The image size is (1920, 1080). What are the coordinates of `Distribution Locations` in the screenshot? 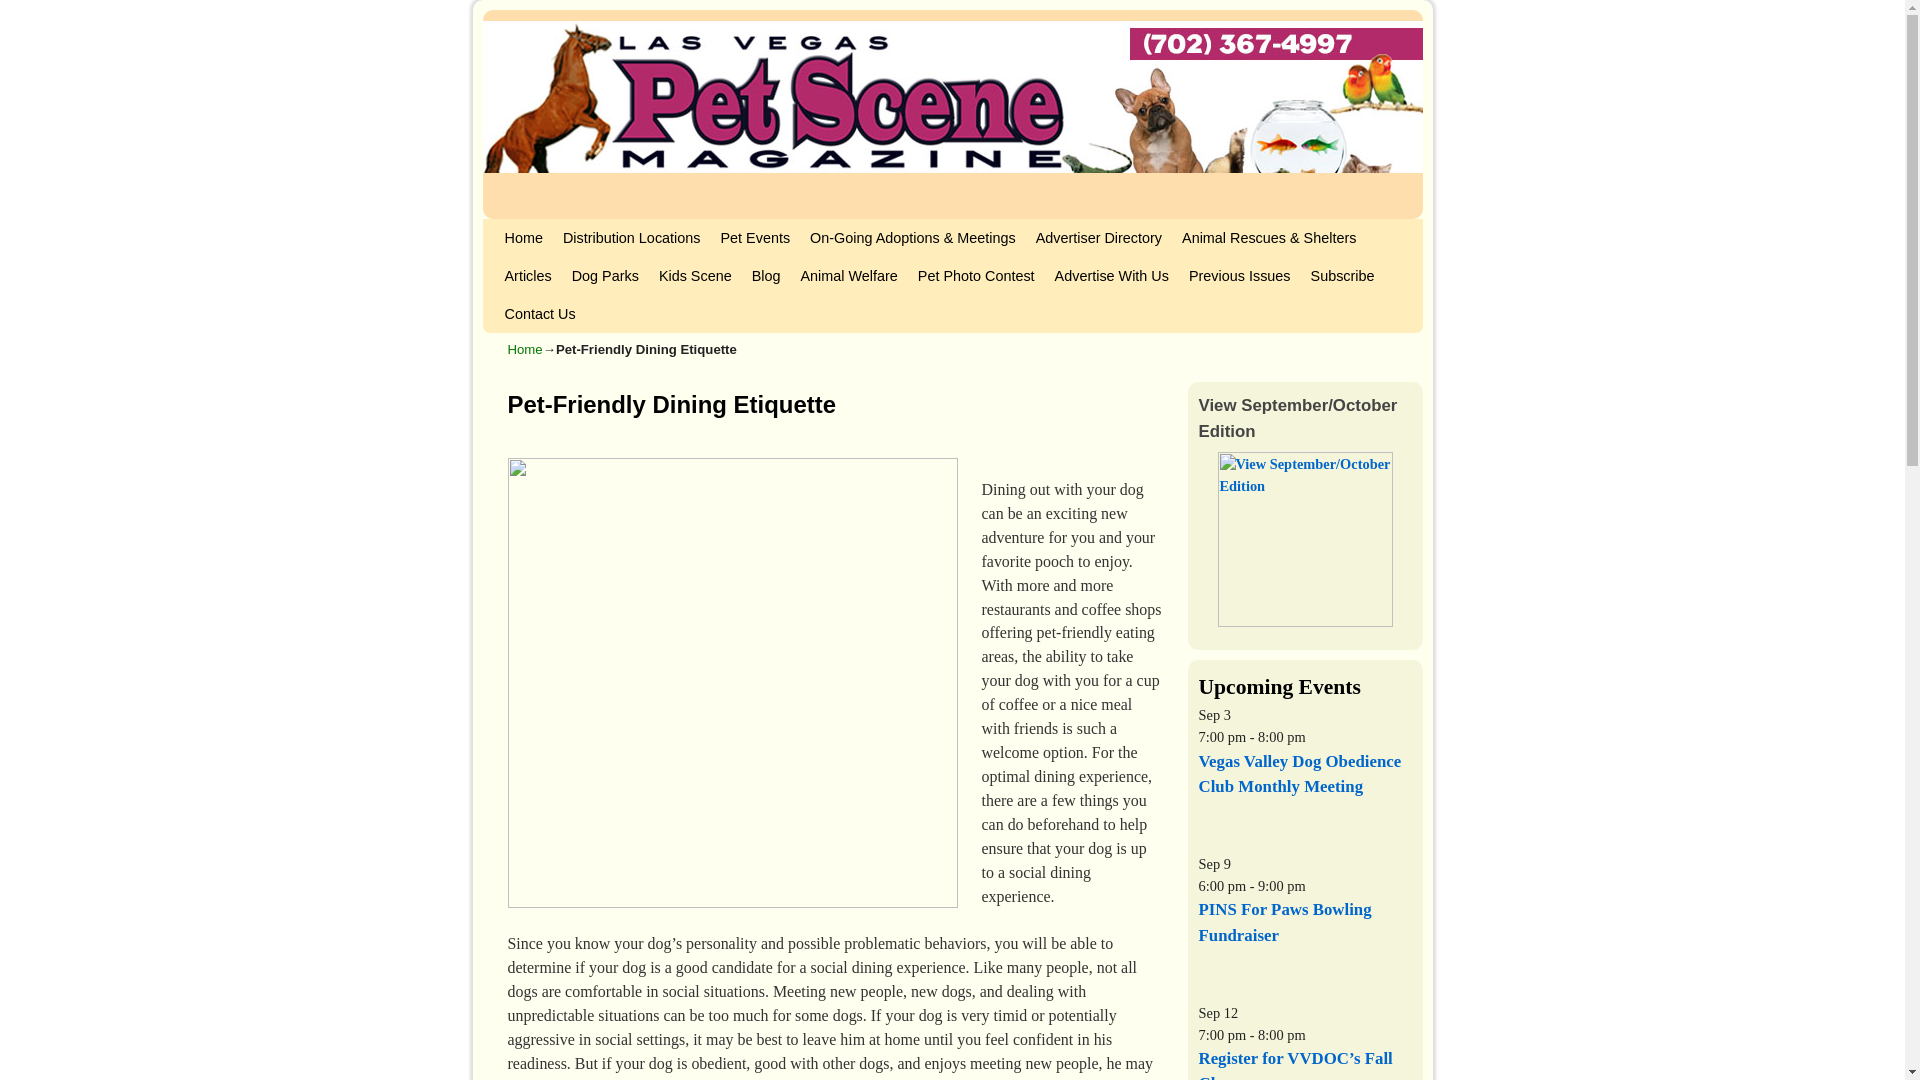 It's located at (631, 238).